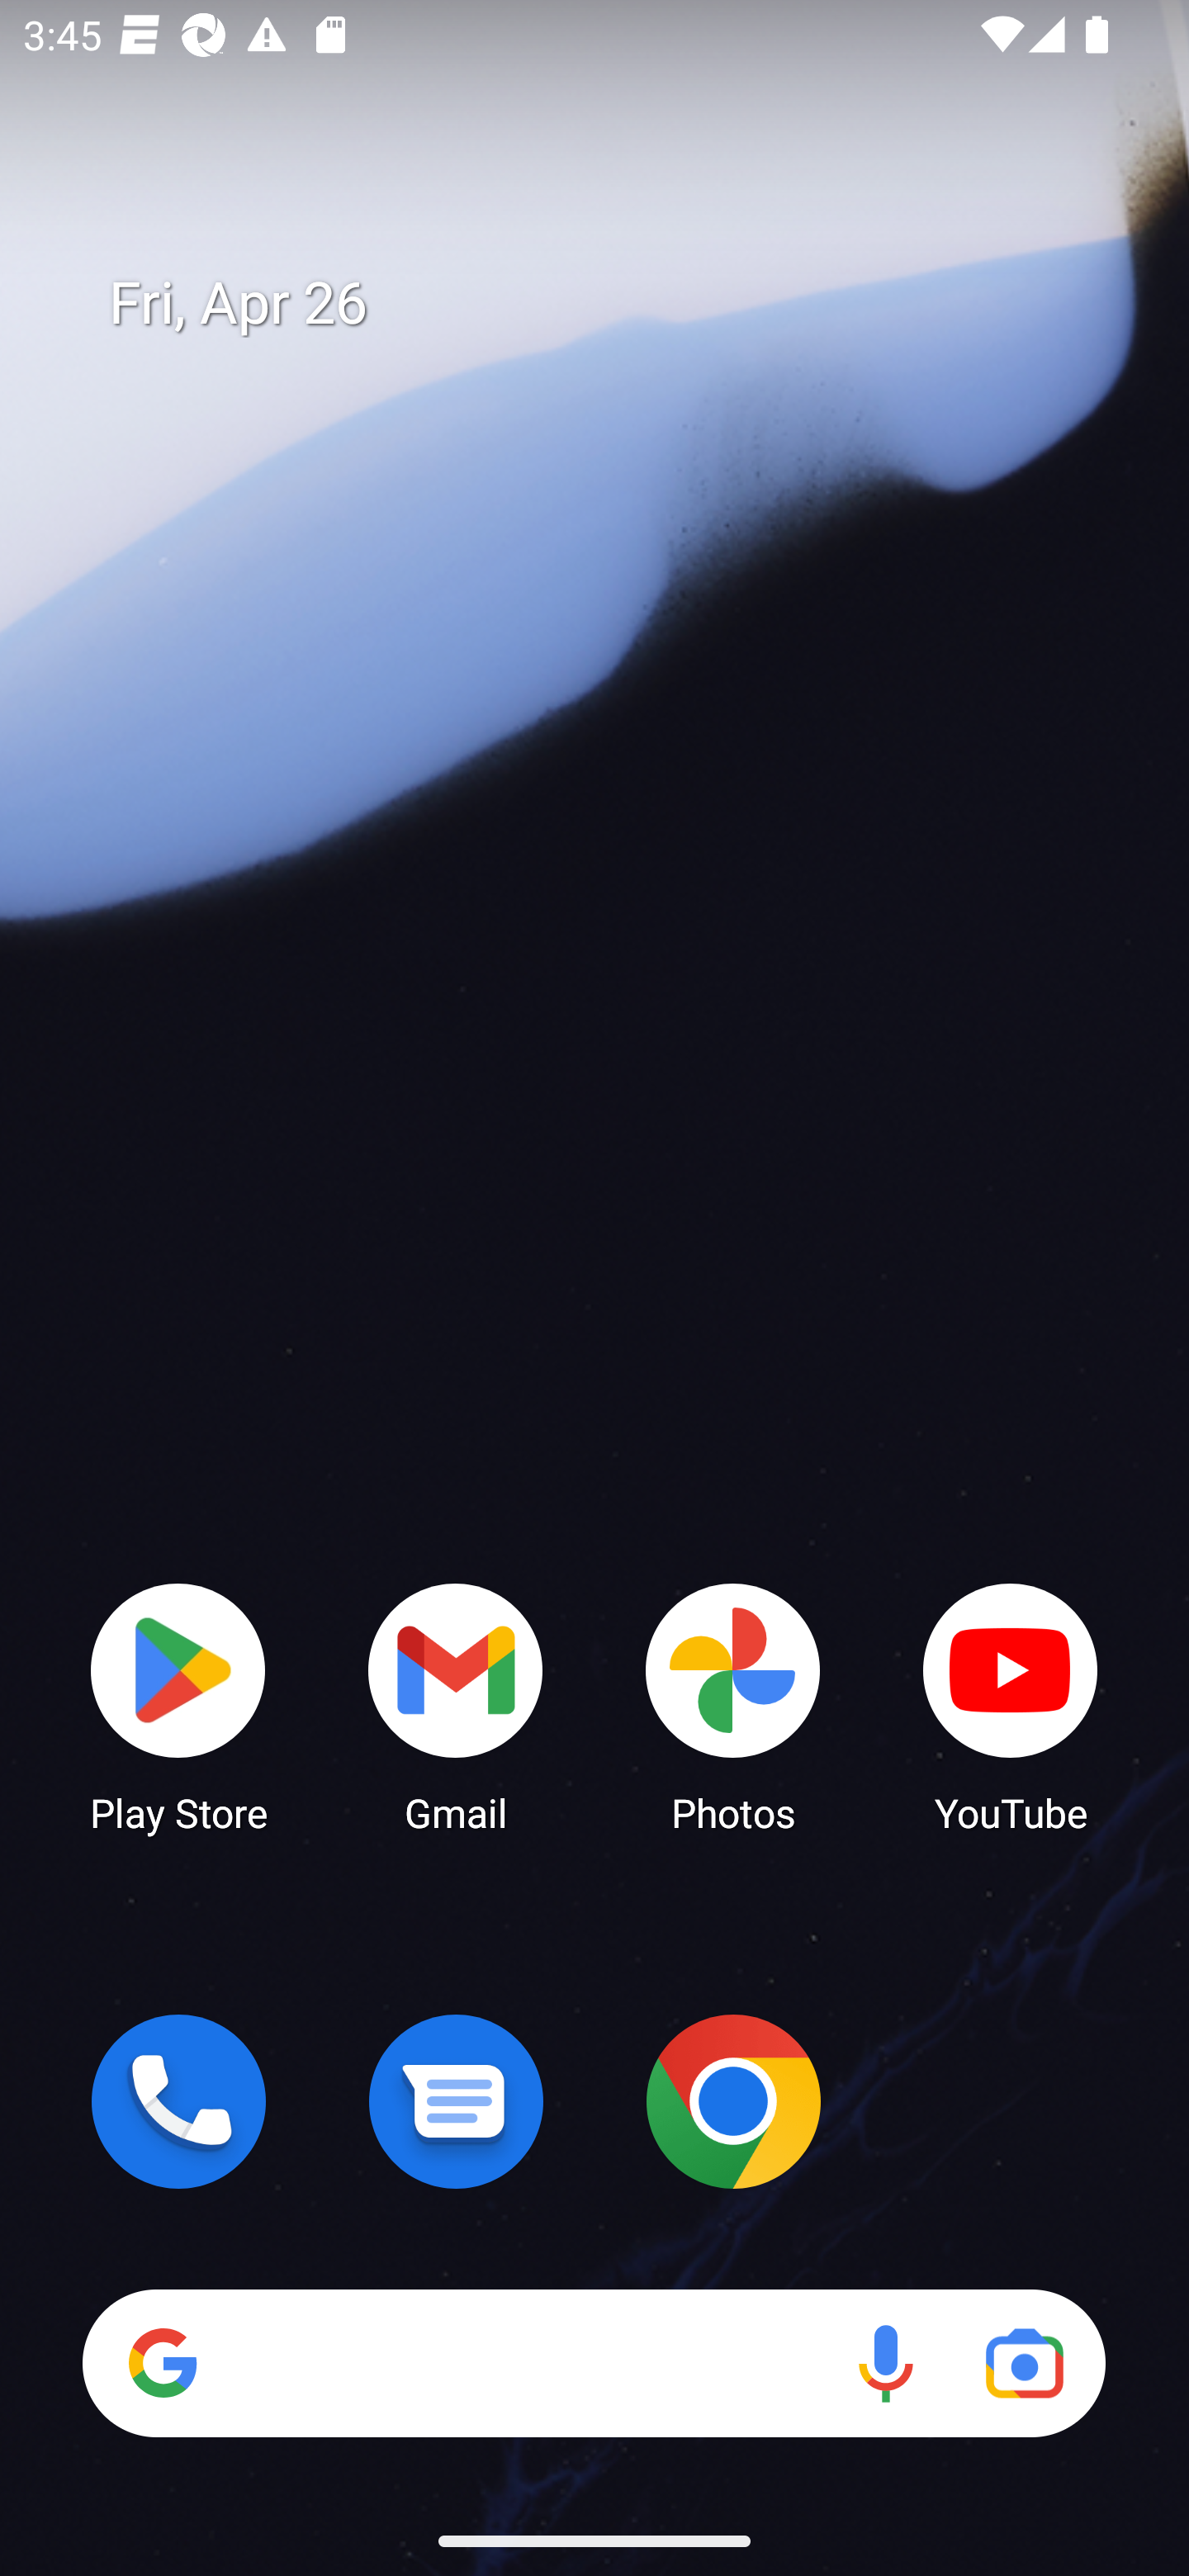  I want to click on Gmail, so click(456, 1706).